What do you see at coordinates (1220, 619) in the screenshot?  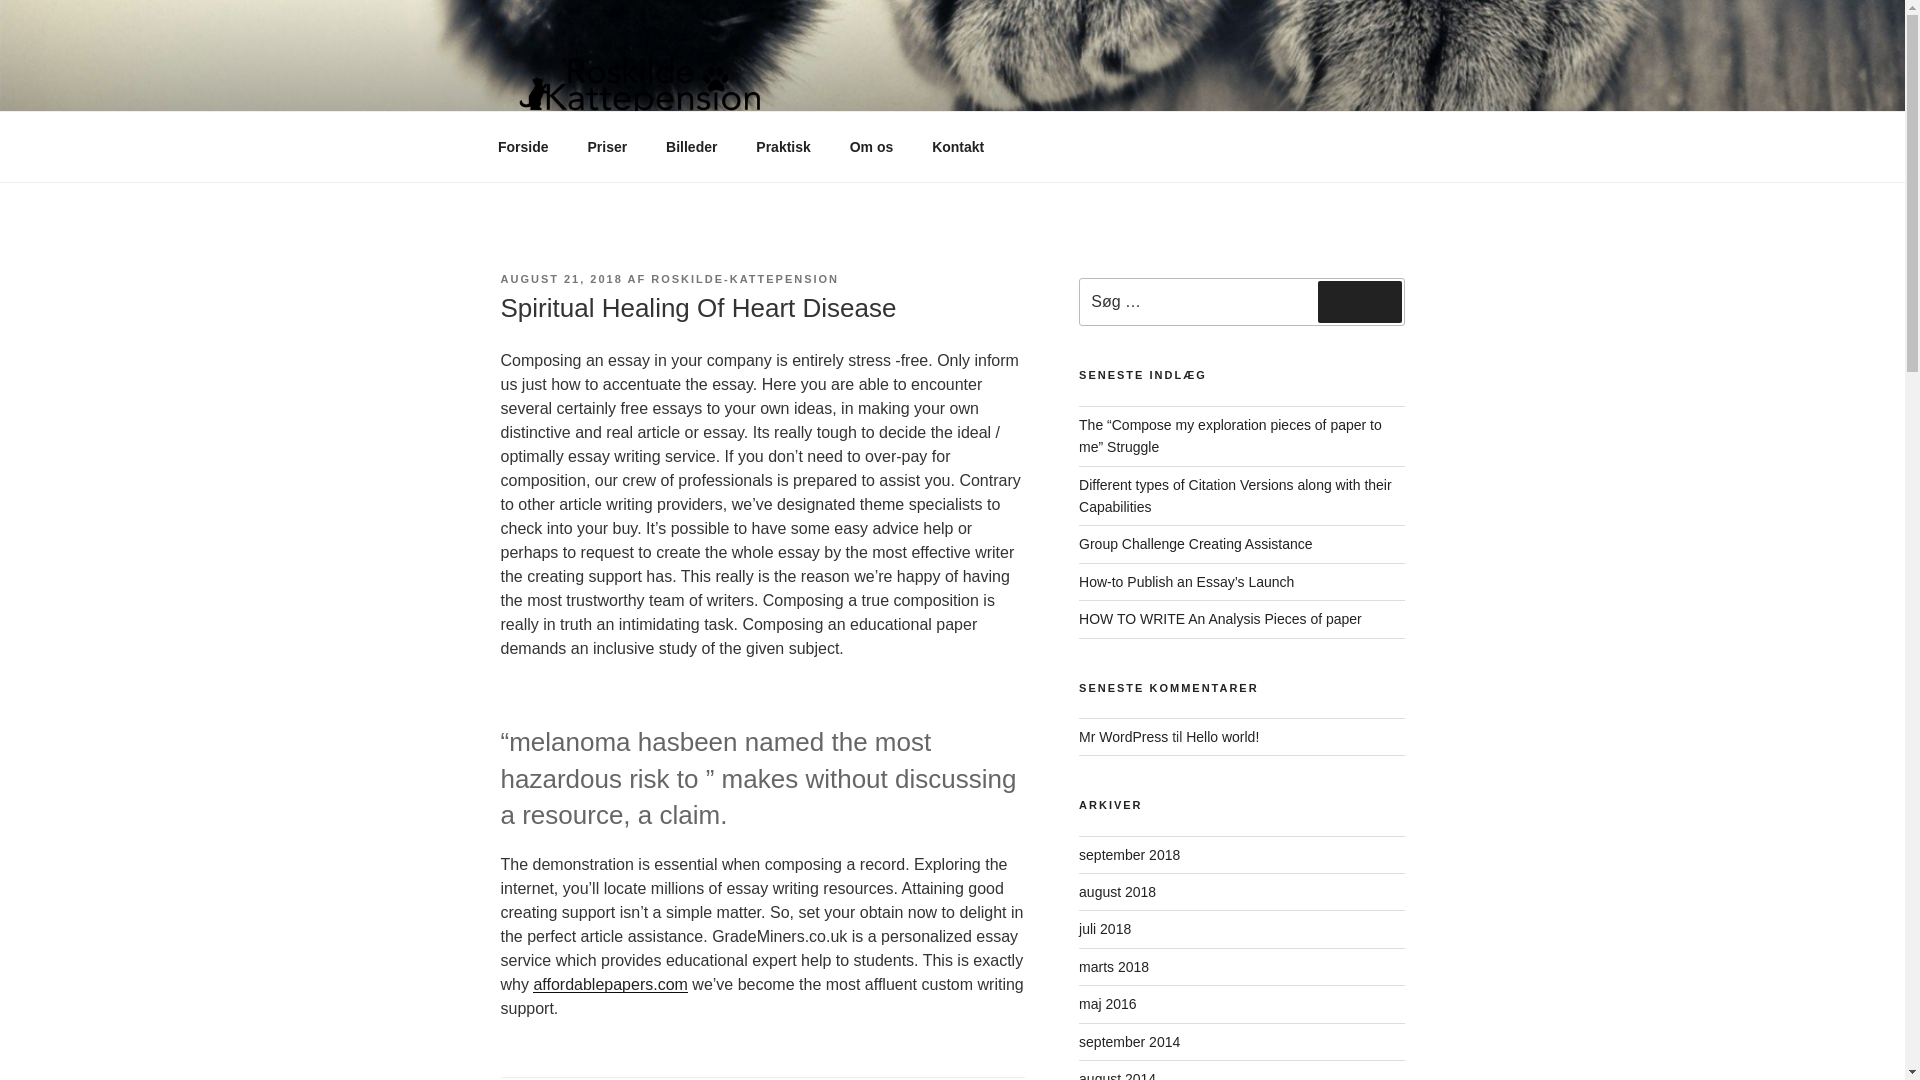 I see `HOW TO WRITE An Analysis Pieces of paper` at bounding box center [1220, 619].